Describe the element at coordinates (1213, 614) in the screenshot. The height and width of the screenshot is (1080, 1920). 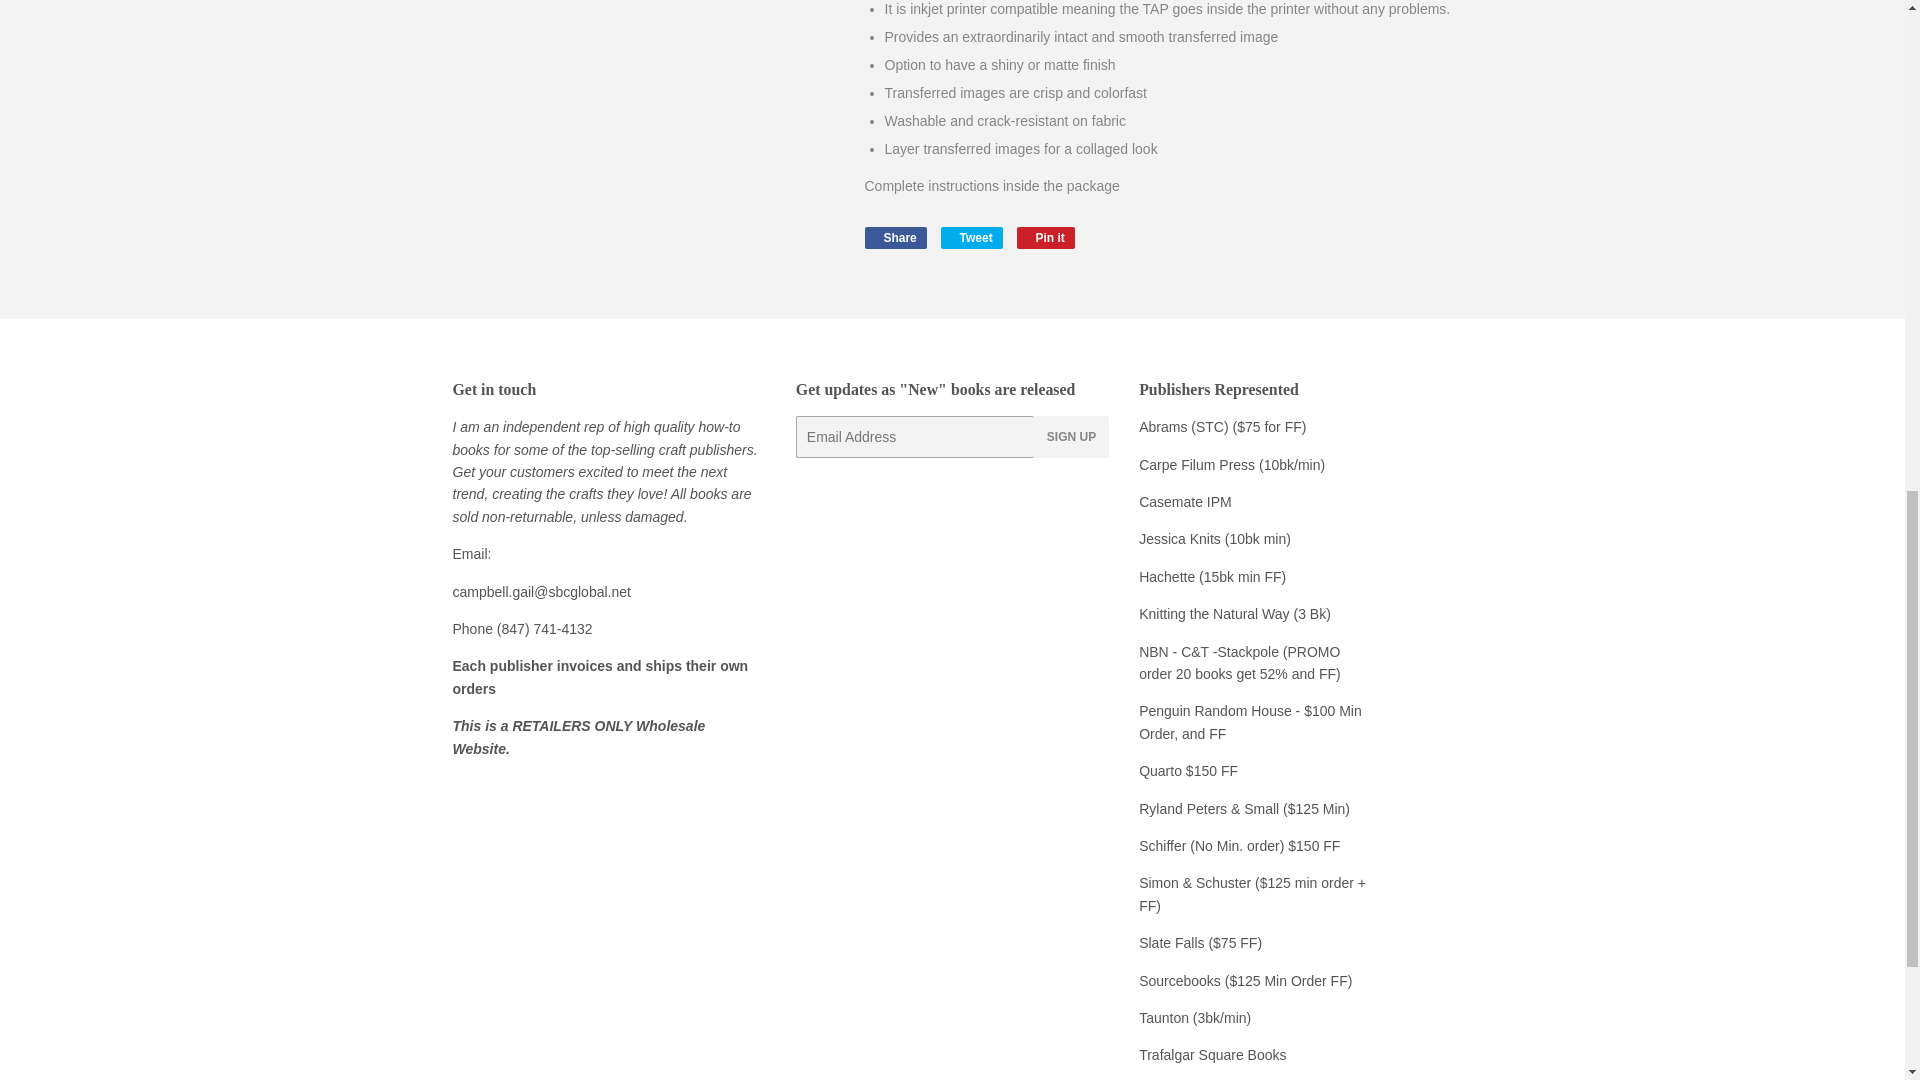
I see `Pin on Pinterest` at that location.